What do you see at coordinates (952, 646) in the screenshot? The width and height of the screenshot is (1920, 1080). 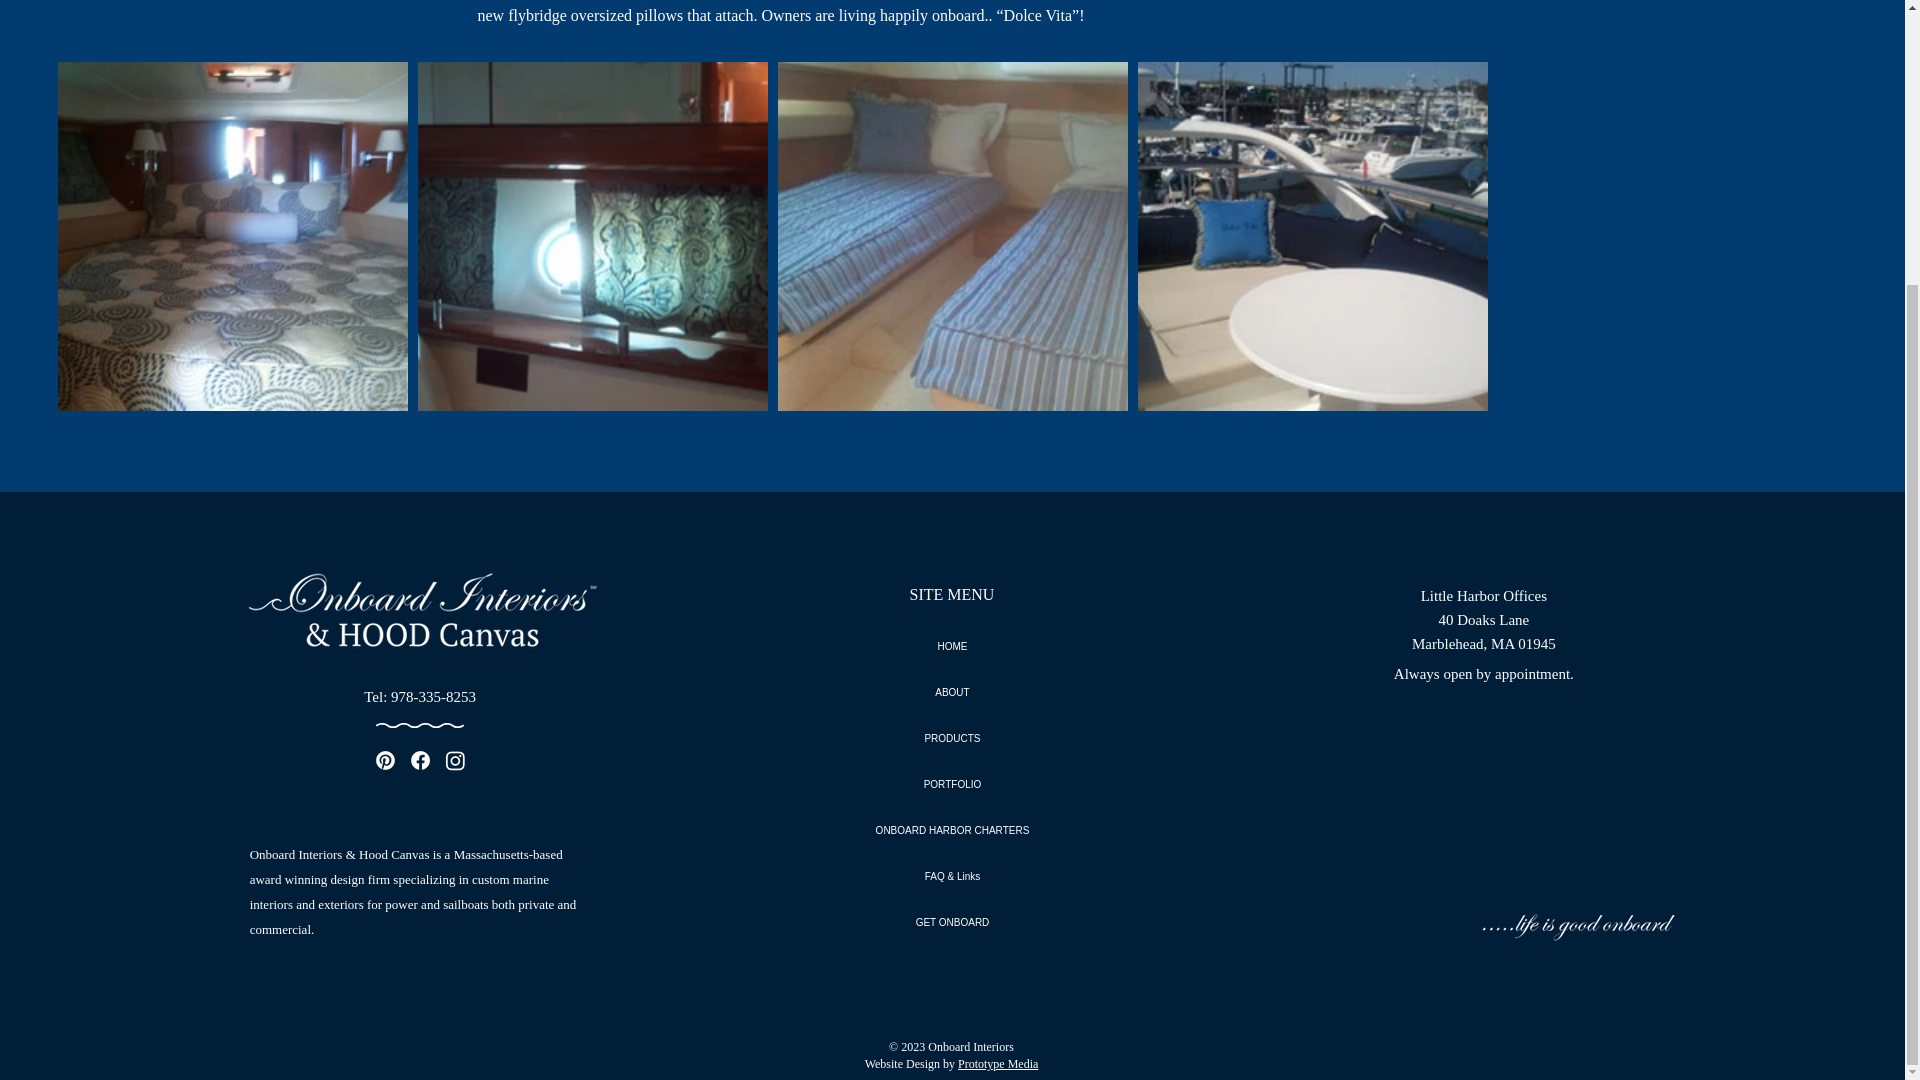 I see `HOME` at bounding box center [952, 646].